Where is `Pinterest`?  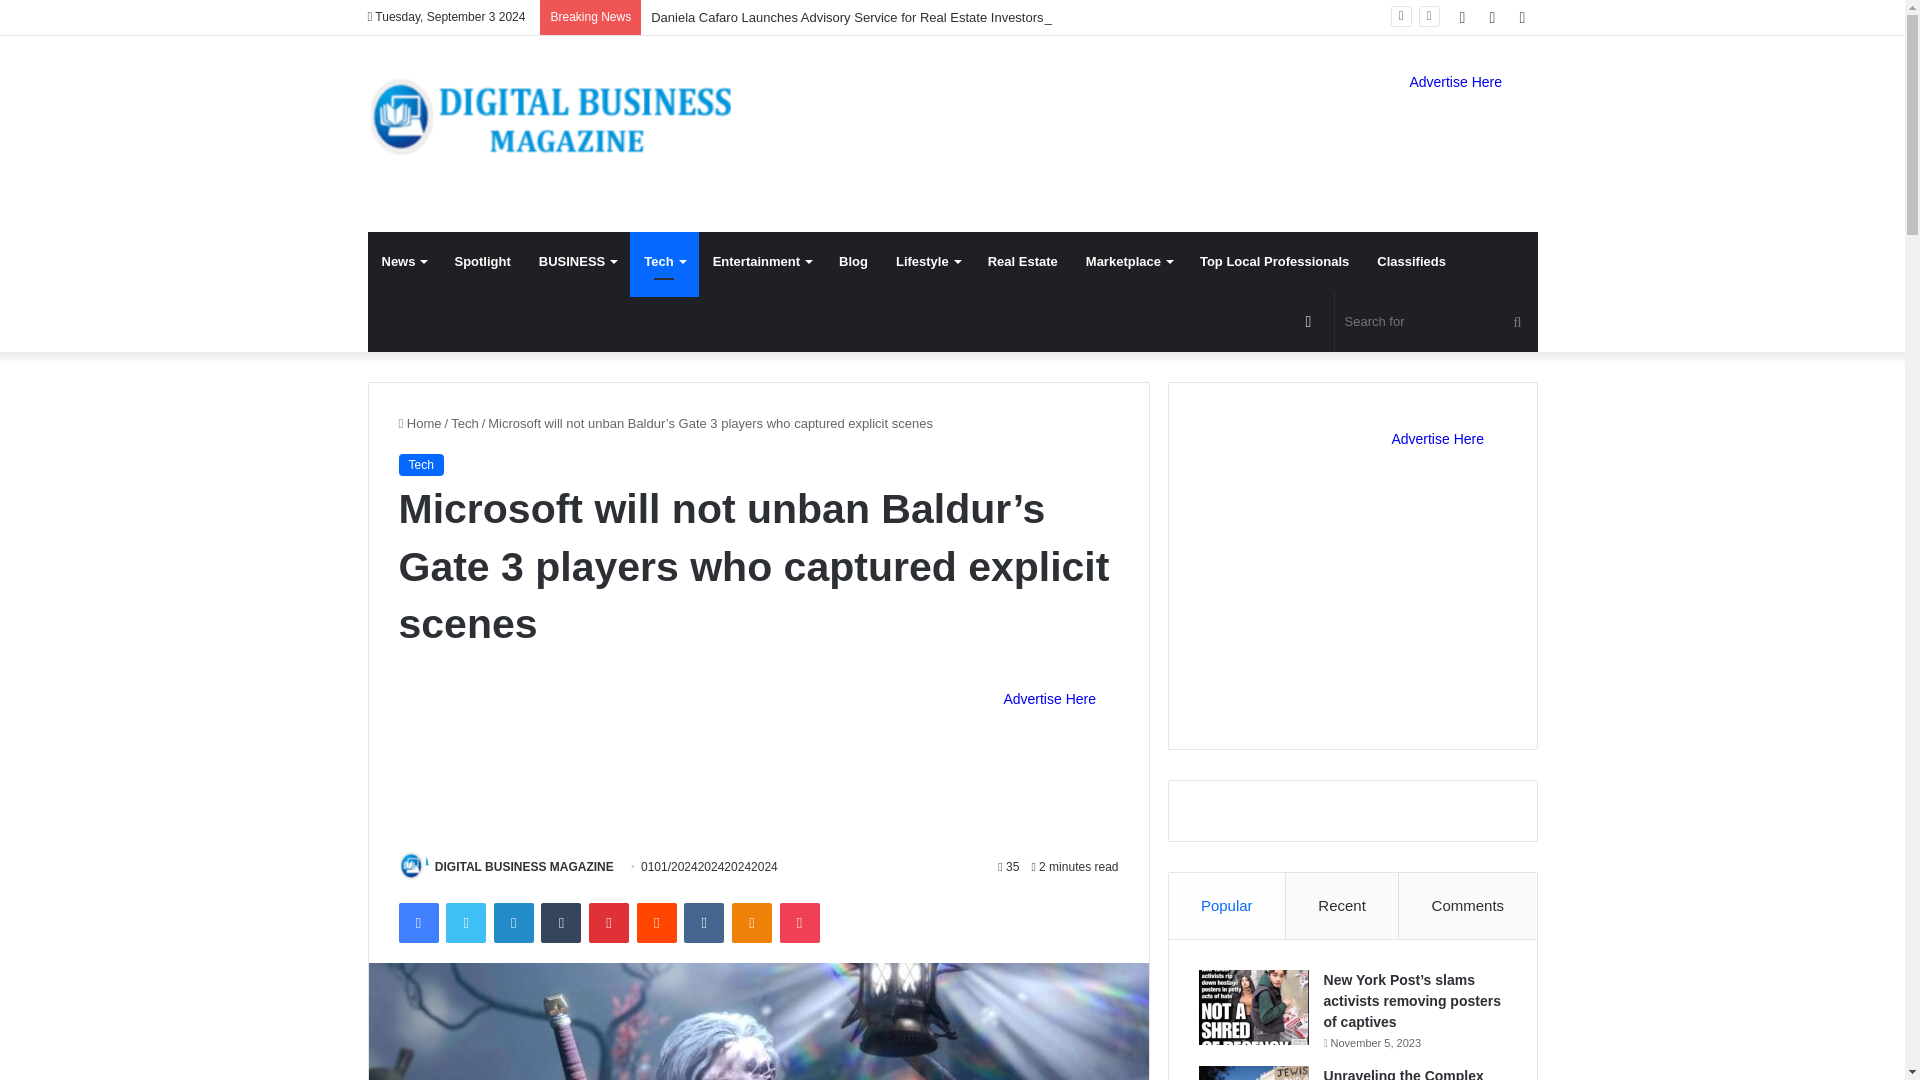
Pinterest is located at coordinates (609, 922).